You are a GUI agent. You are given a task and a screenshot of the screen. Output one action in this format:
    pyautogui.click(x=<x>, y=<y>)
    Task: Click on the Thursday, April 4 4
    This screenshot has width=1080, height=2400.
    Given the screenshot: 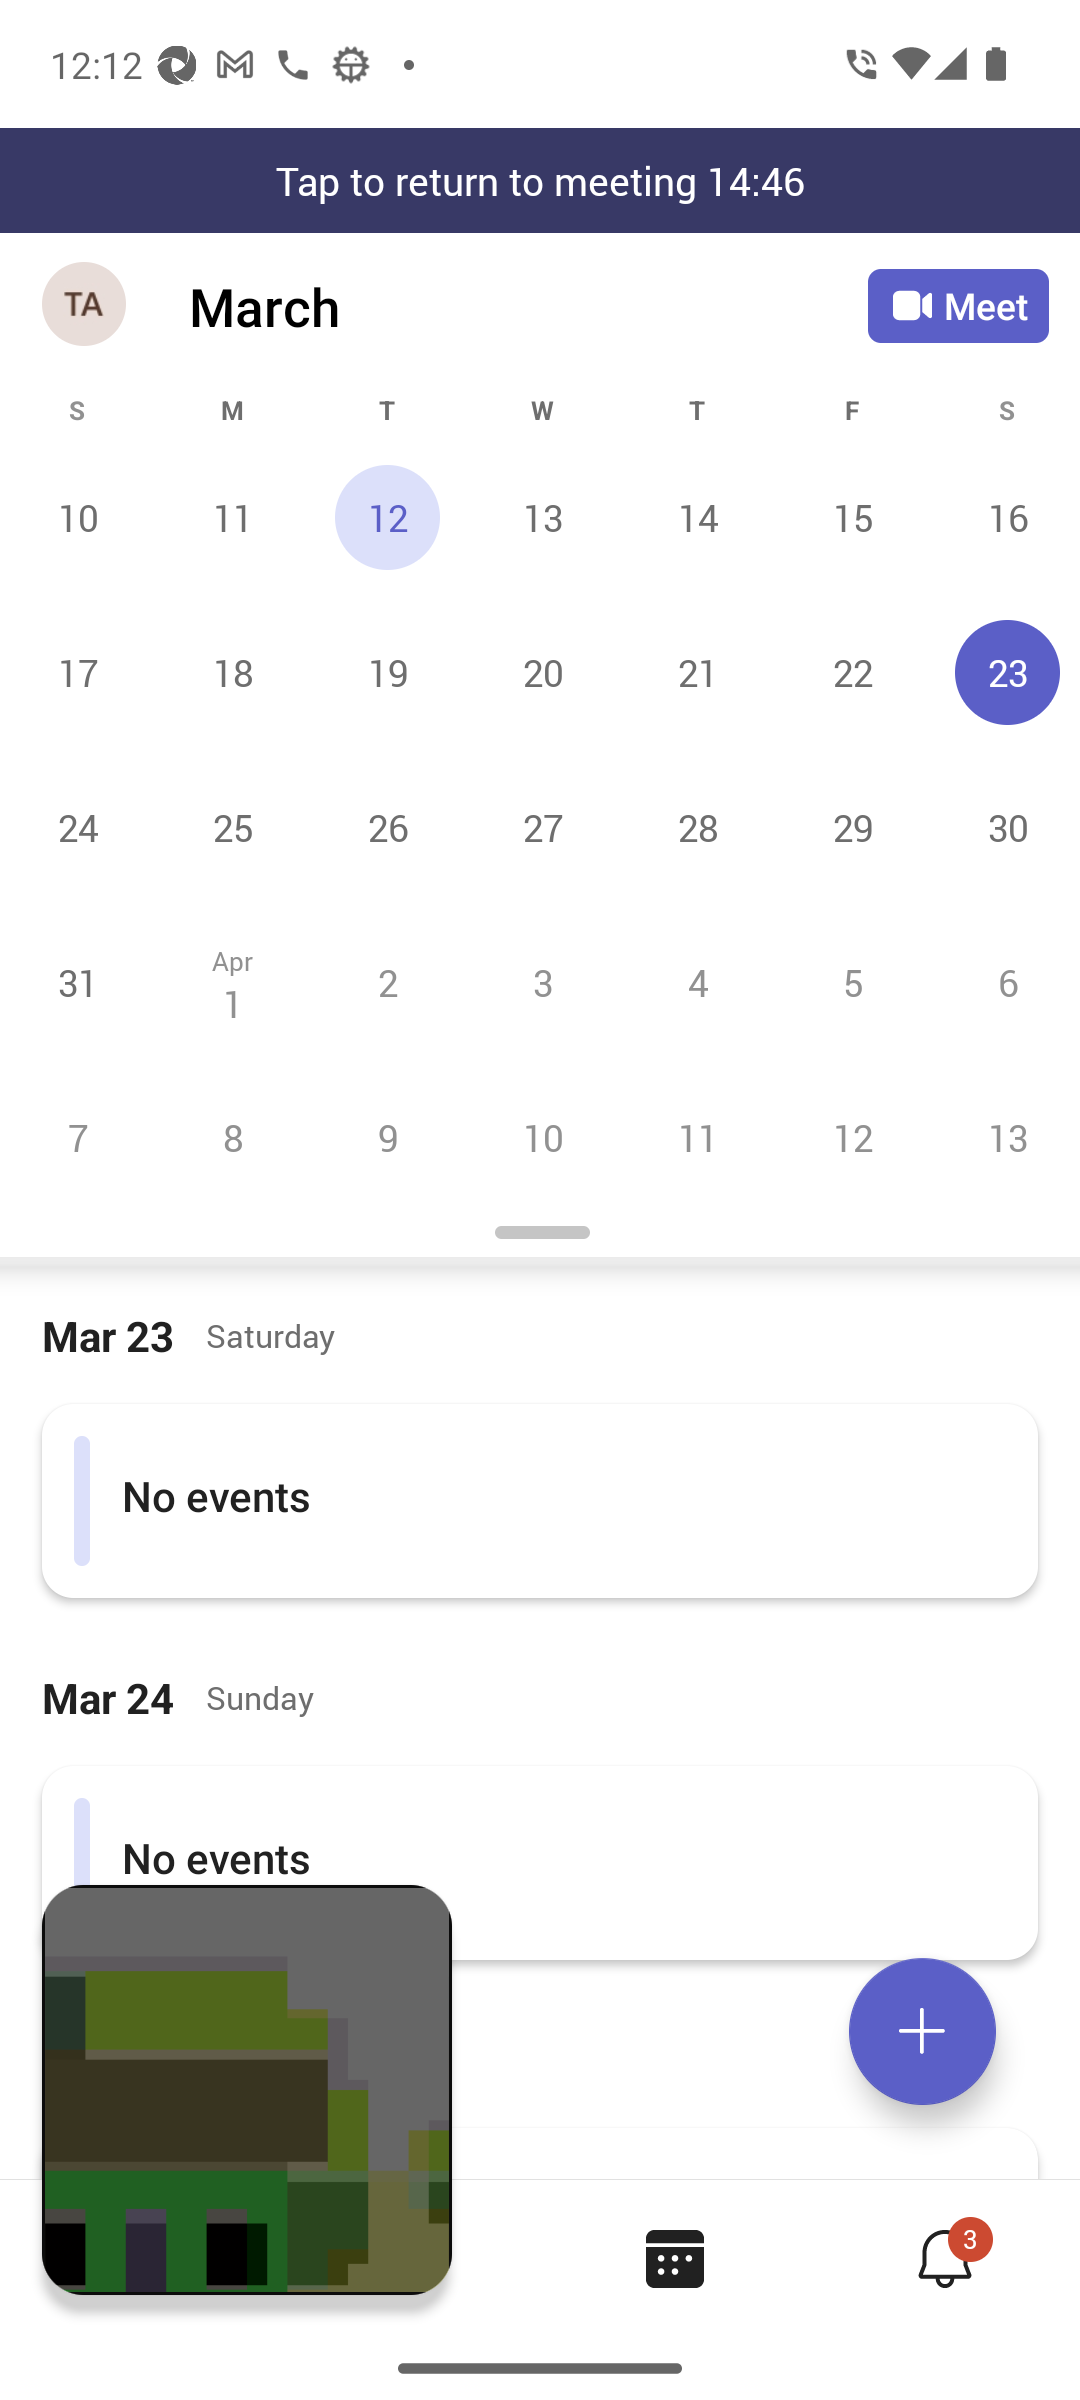 What is the action you would take?
    pyautogui.click(x=697, y=982)
    